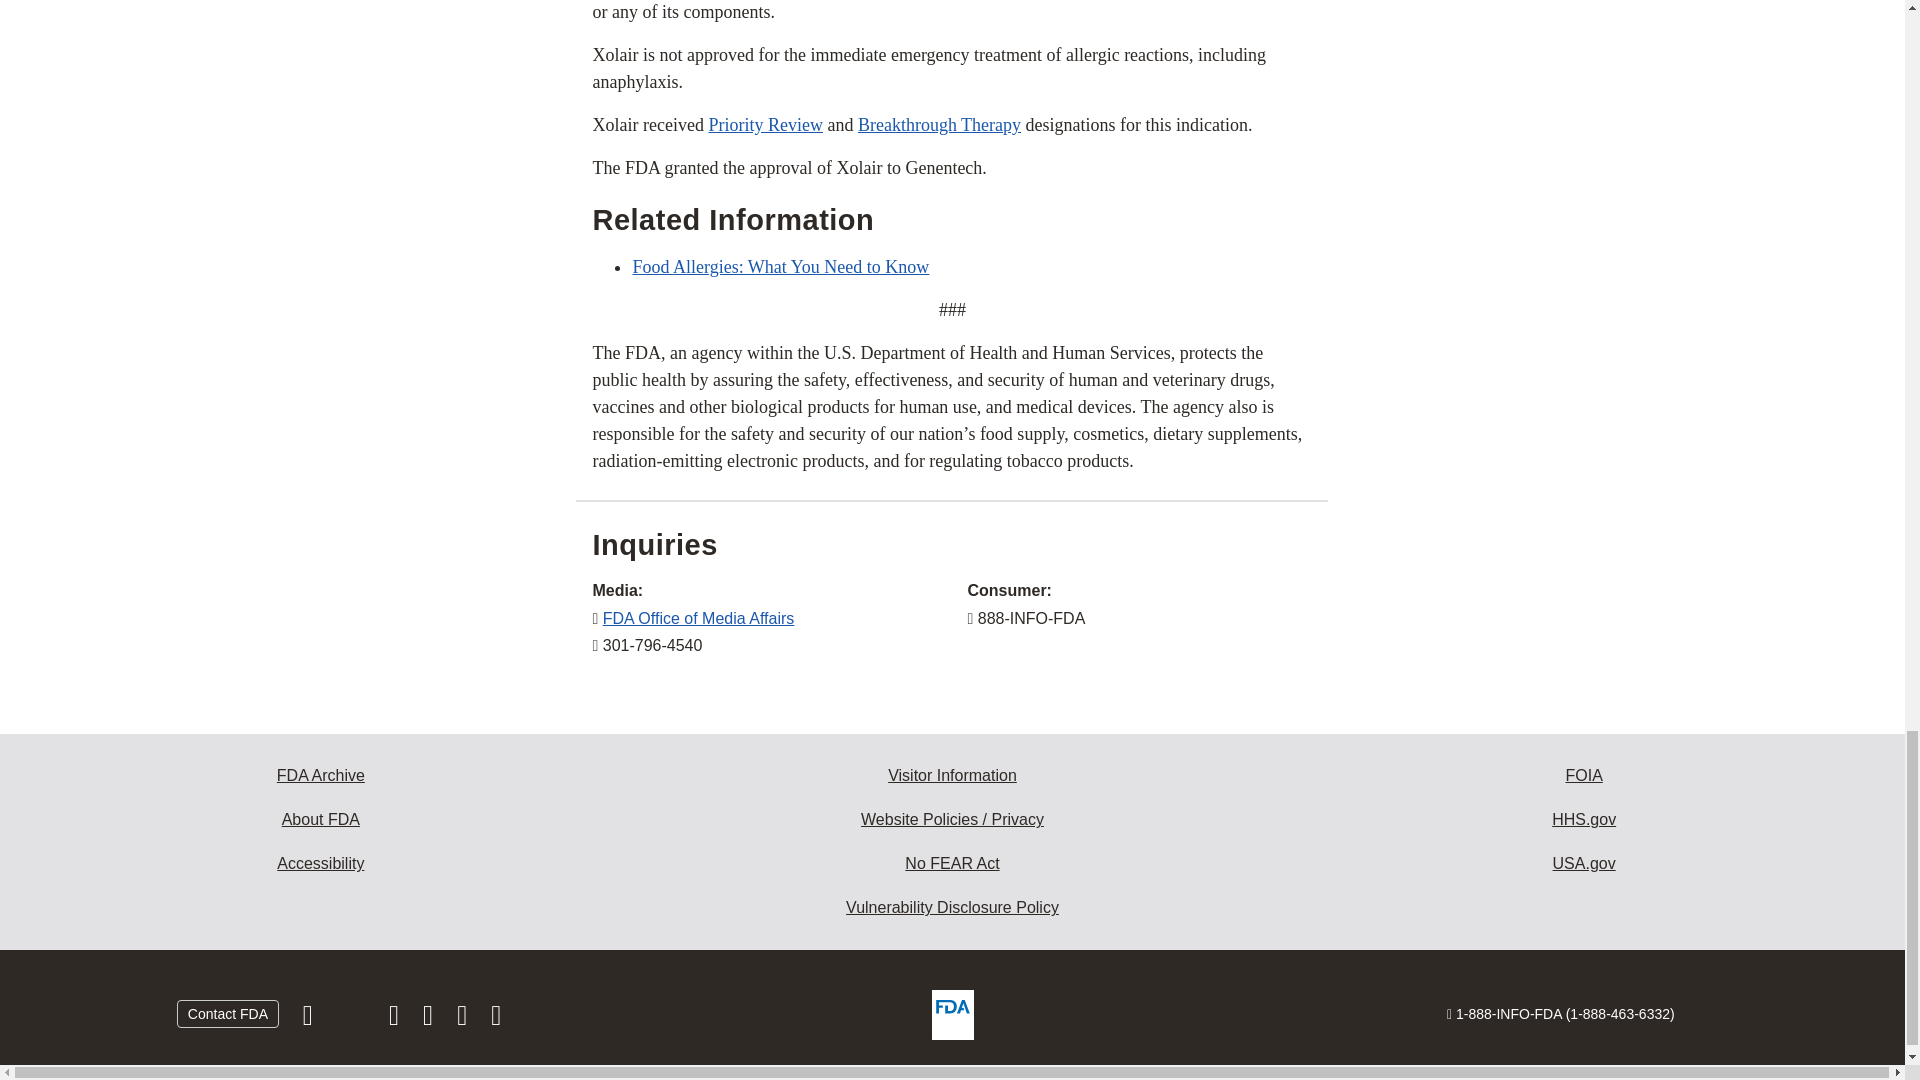 The image size is (1920, 1080). Describe the element at coordinates (430, 1020) in the screenshot. I see `Follow FDA on LinkedIn` at that location.